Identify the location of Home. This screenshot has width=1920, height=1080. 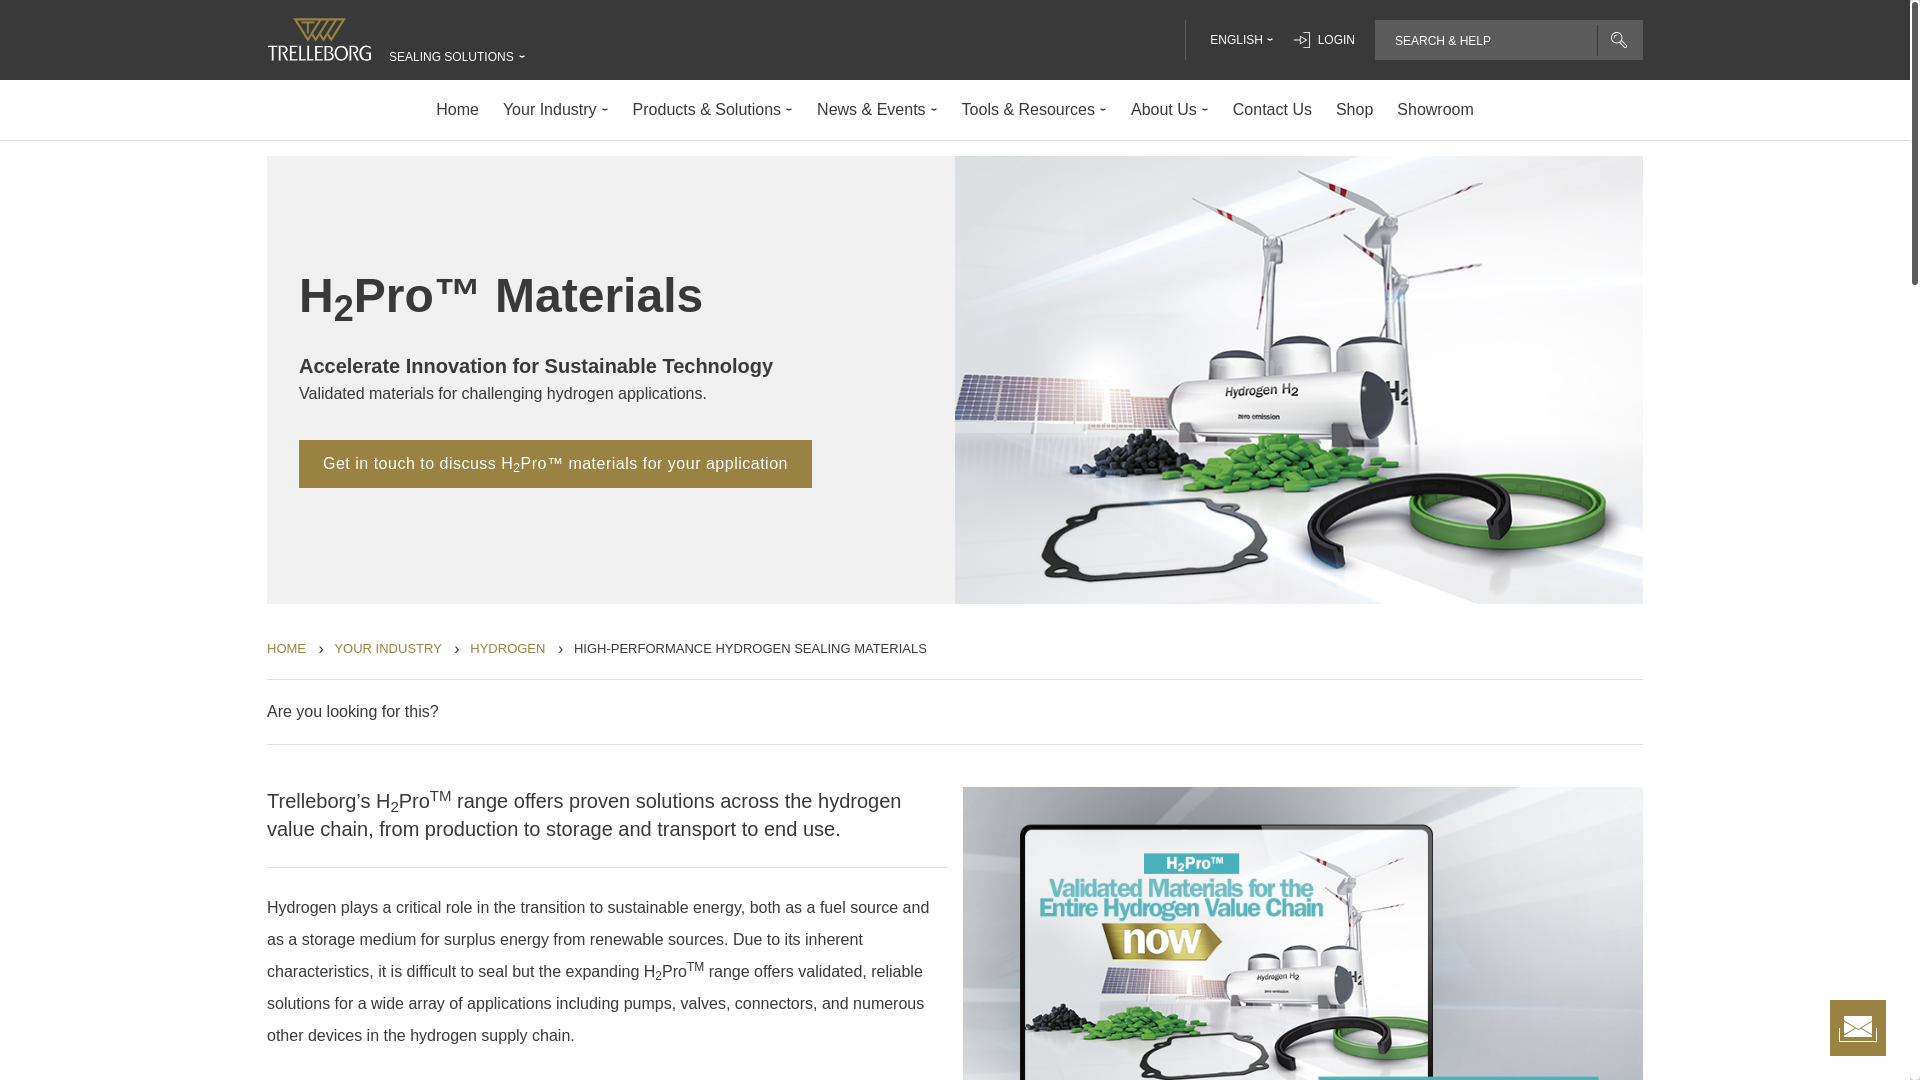
(286, 650).